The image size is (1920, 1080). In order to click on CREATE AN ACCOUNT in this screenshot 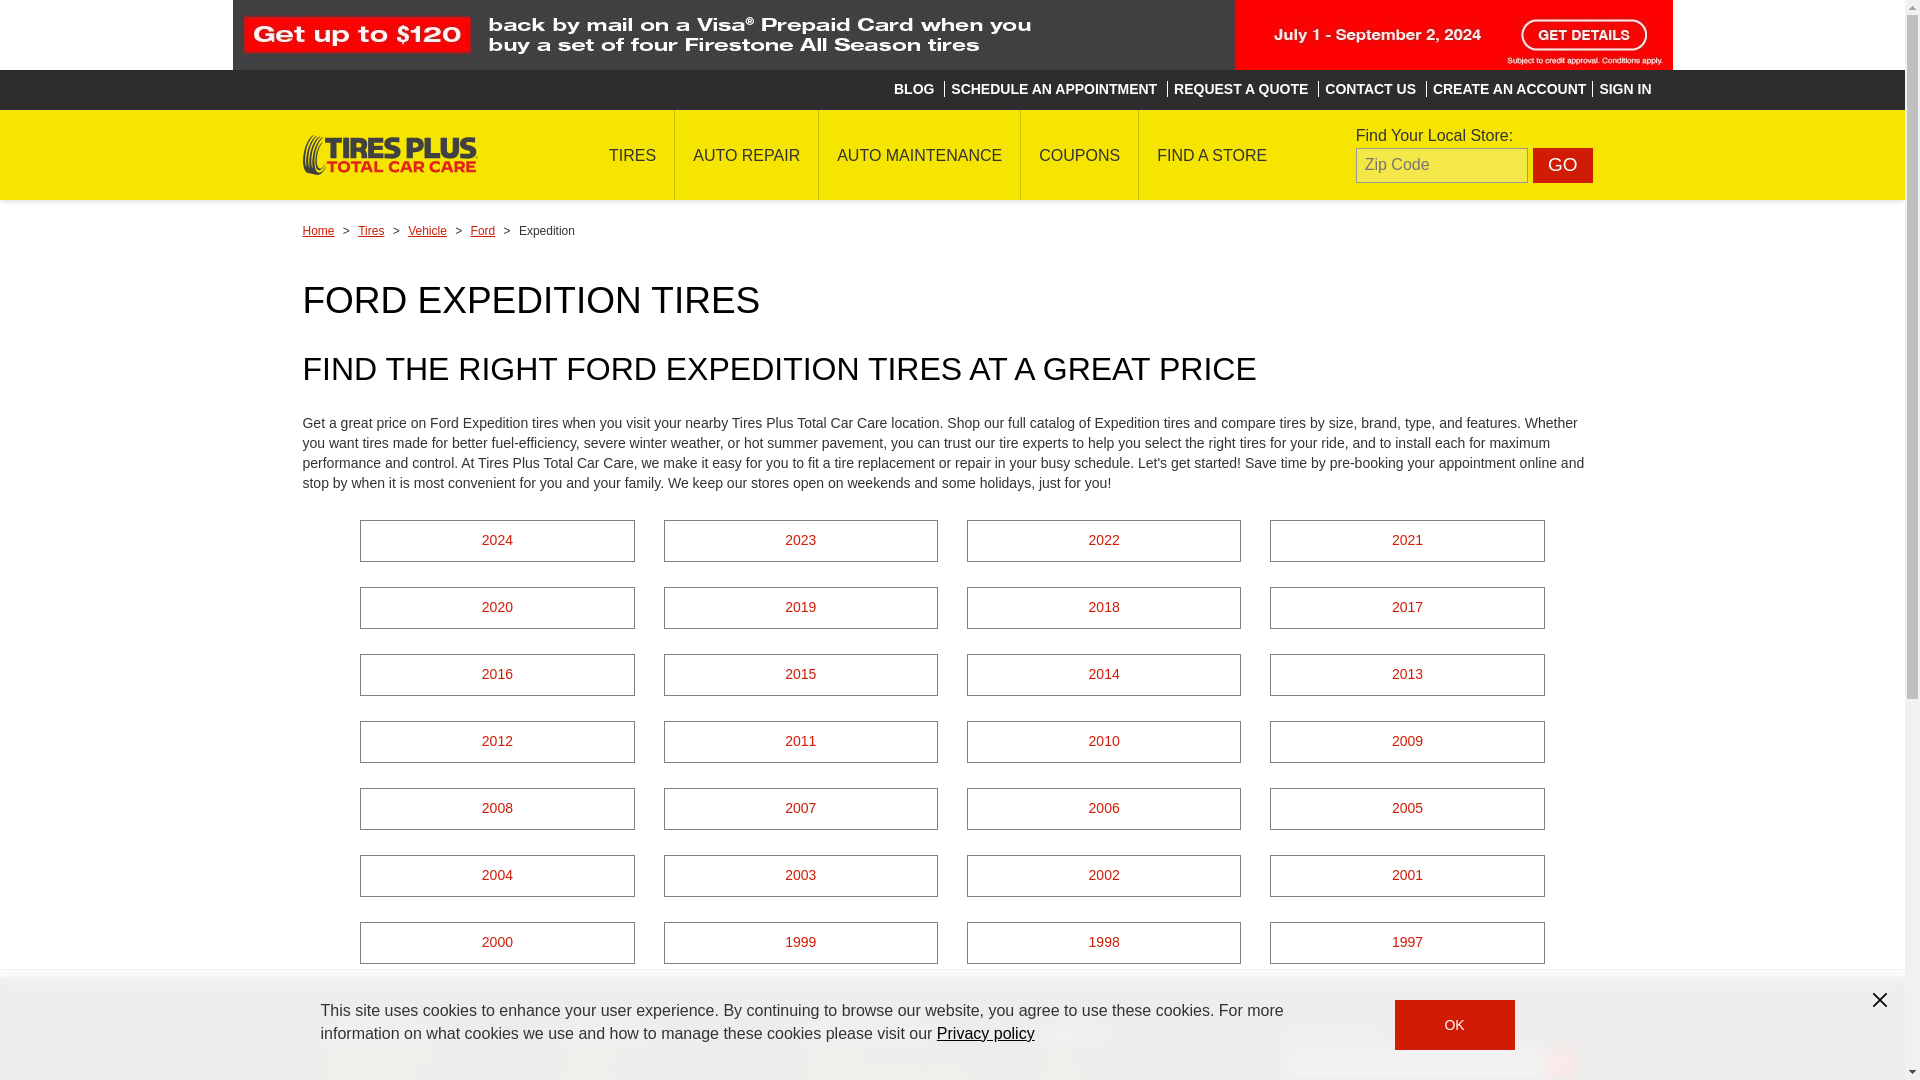, I will do `click(1508, 89)`.